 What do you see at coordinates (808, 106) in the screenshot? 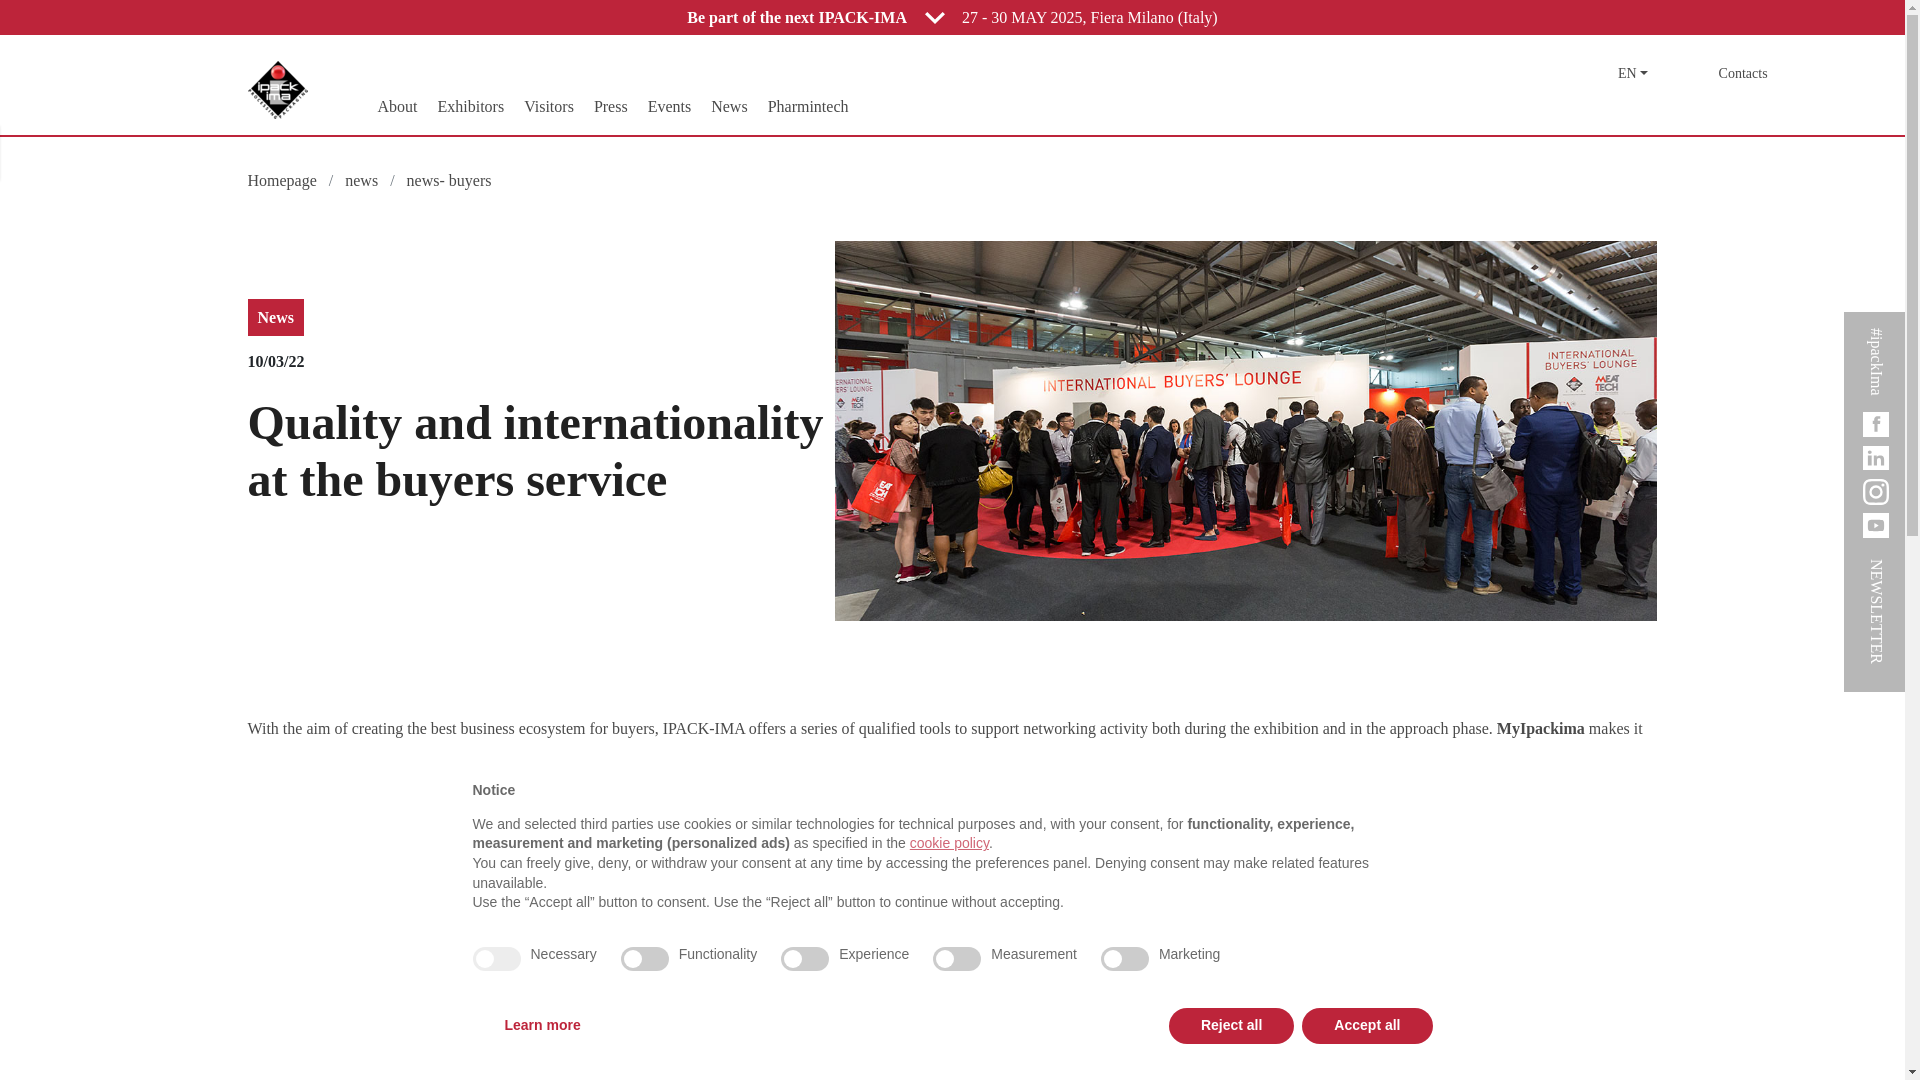
I see `News` at bounding box center [808, 106].